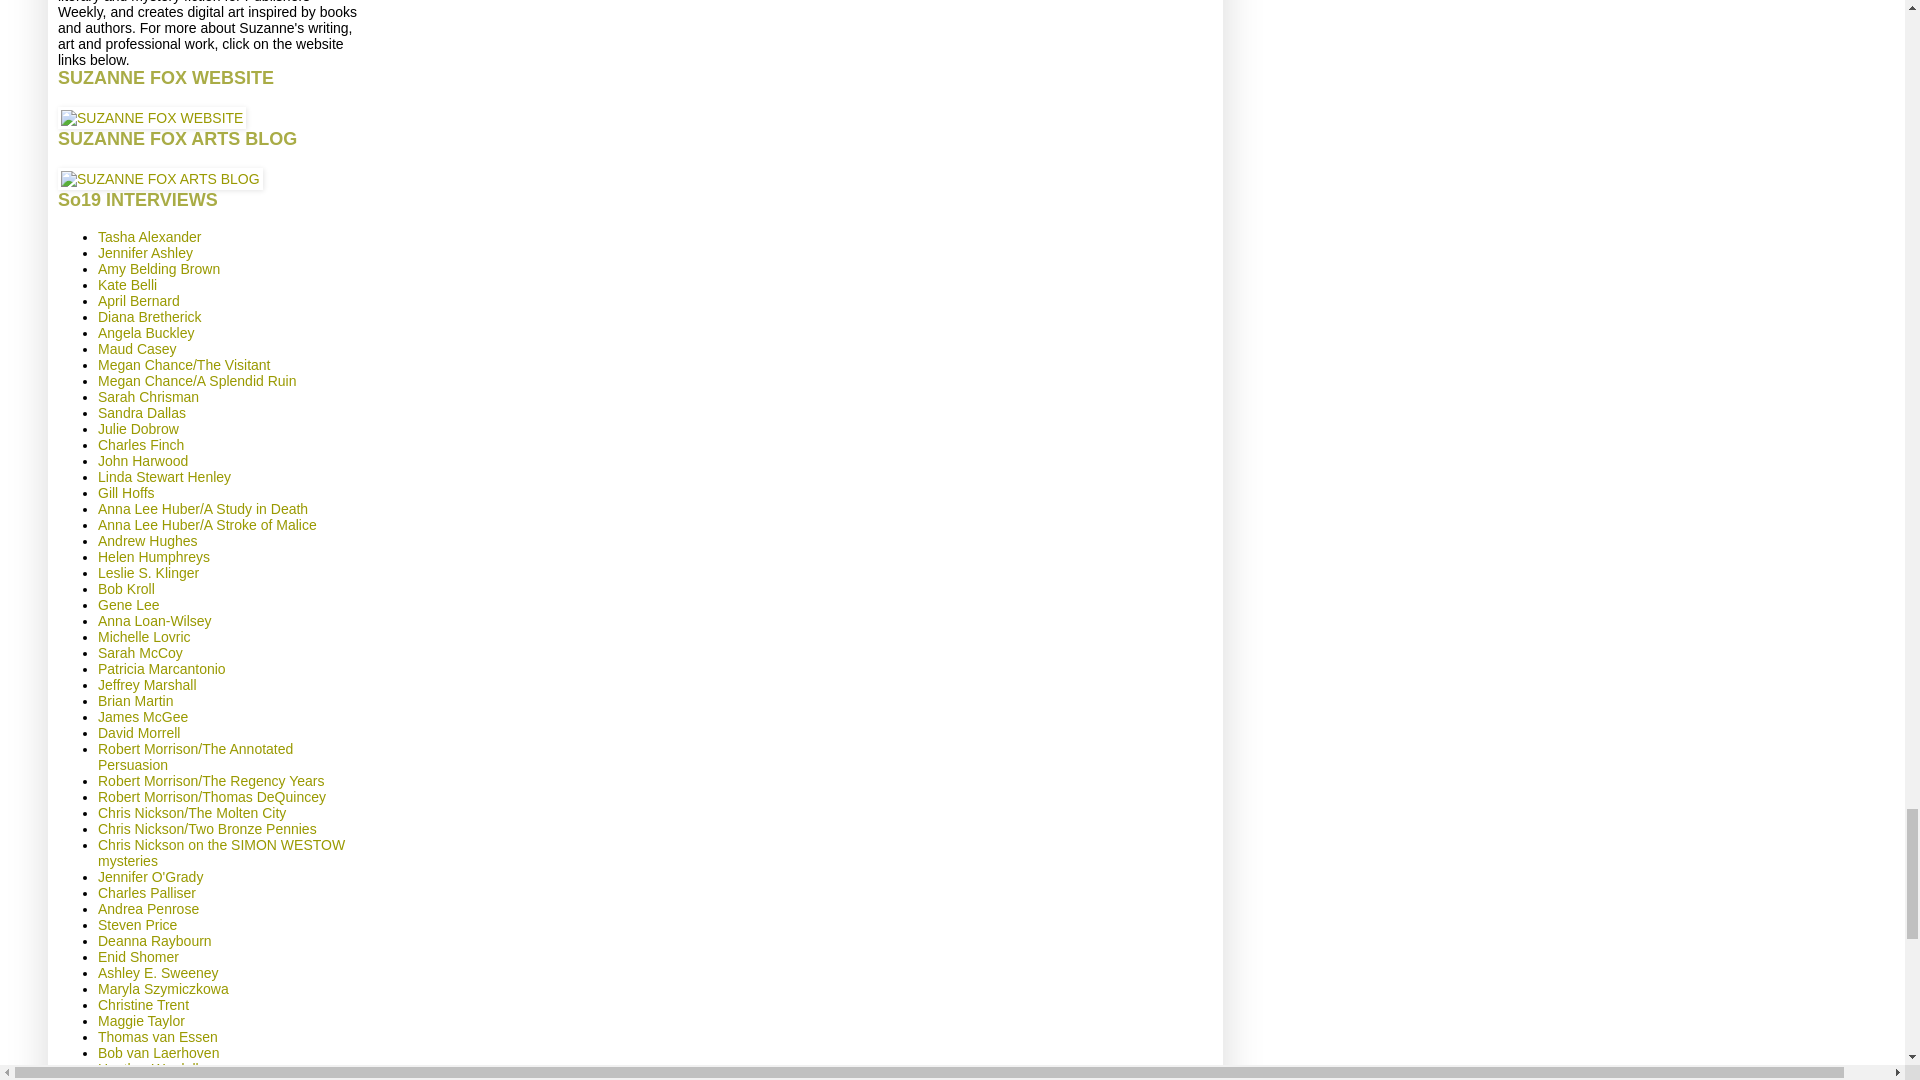 This screenshot has height=1080, width=1920. Describe the element at coordinates (145, 253) in the screenshot. I see `Jennifer Ashley` at that location.